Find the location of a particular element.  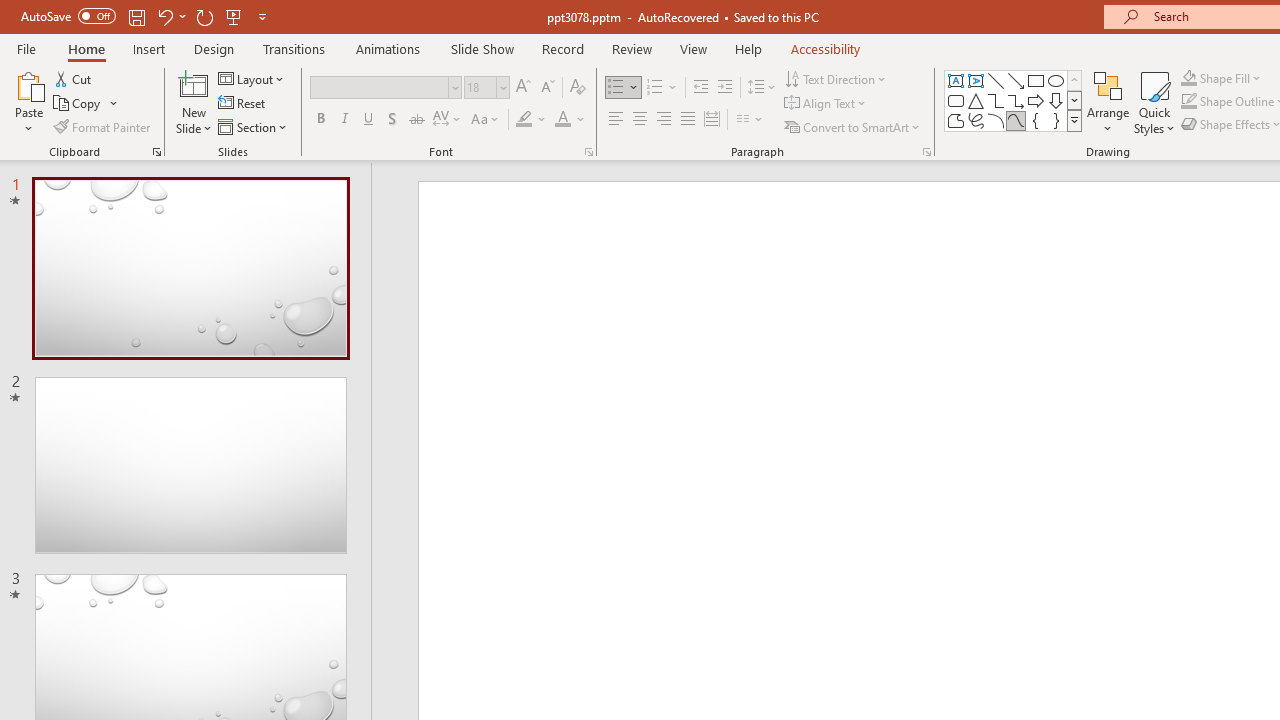

Font is located at coordinates (386, 88).